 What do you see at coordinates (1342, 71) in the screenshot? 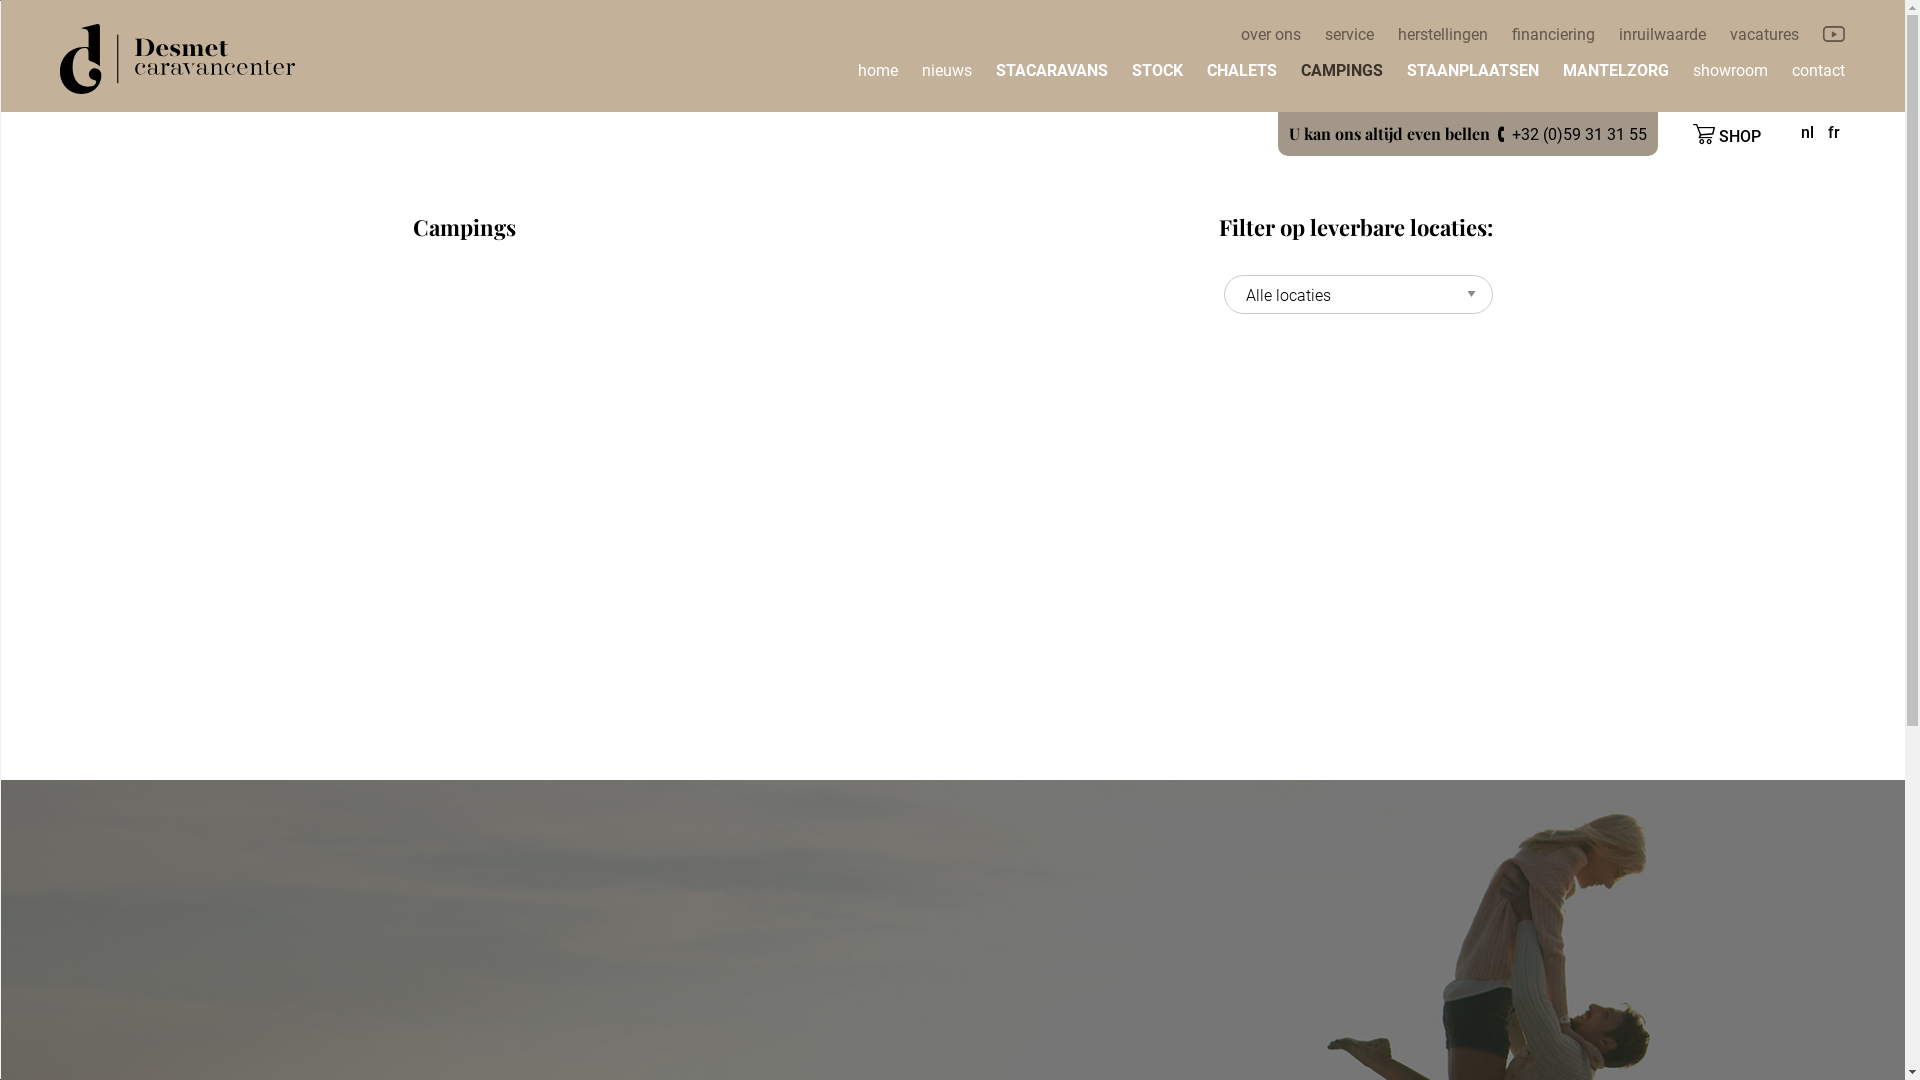
I see `CAMPINGS` at bounding box center [1342, 71].